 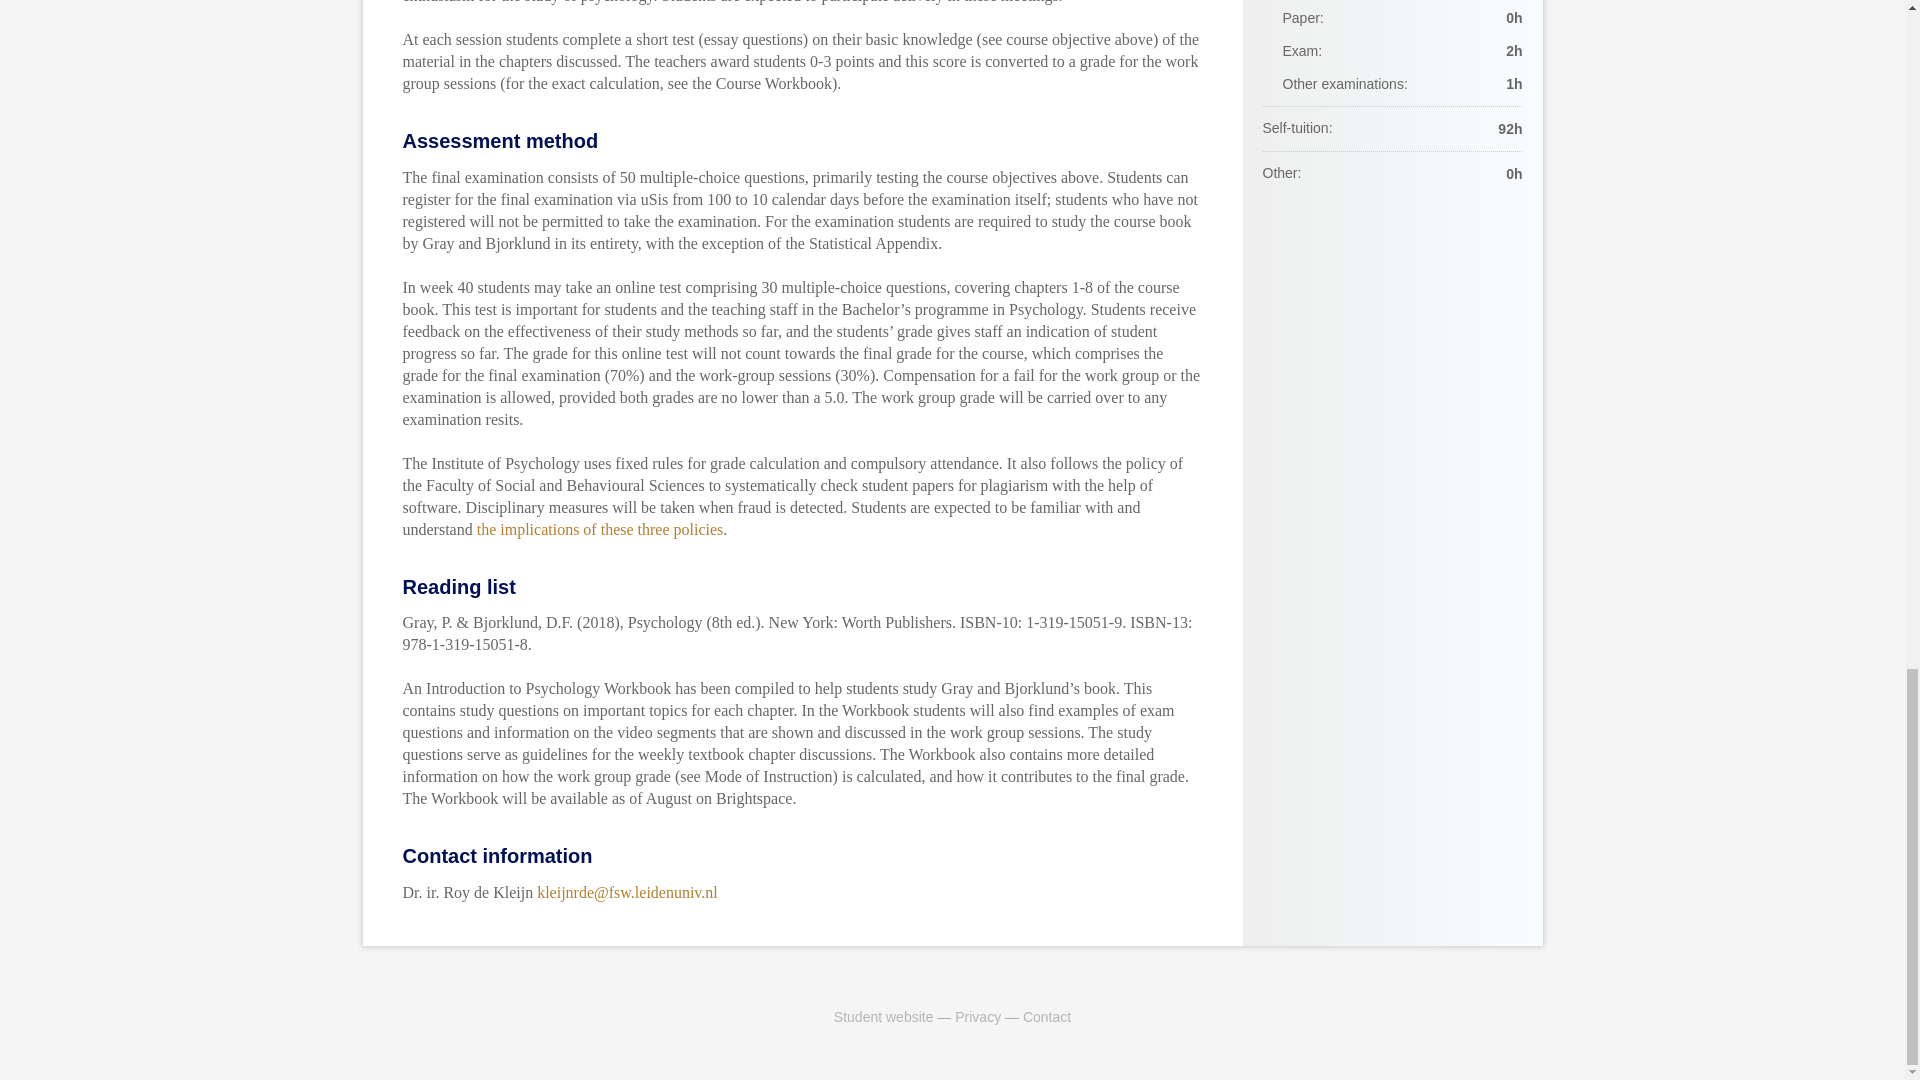 What do you see at coordinates (883, 1016) in the screenshot?
I see `Student website` at bounding box center [883, 1016].